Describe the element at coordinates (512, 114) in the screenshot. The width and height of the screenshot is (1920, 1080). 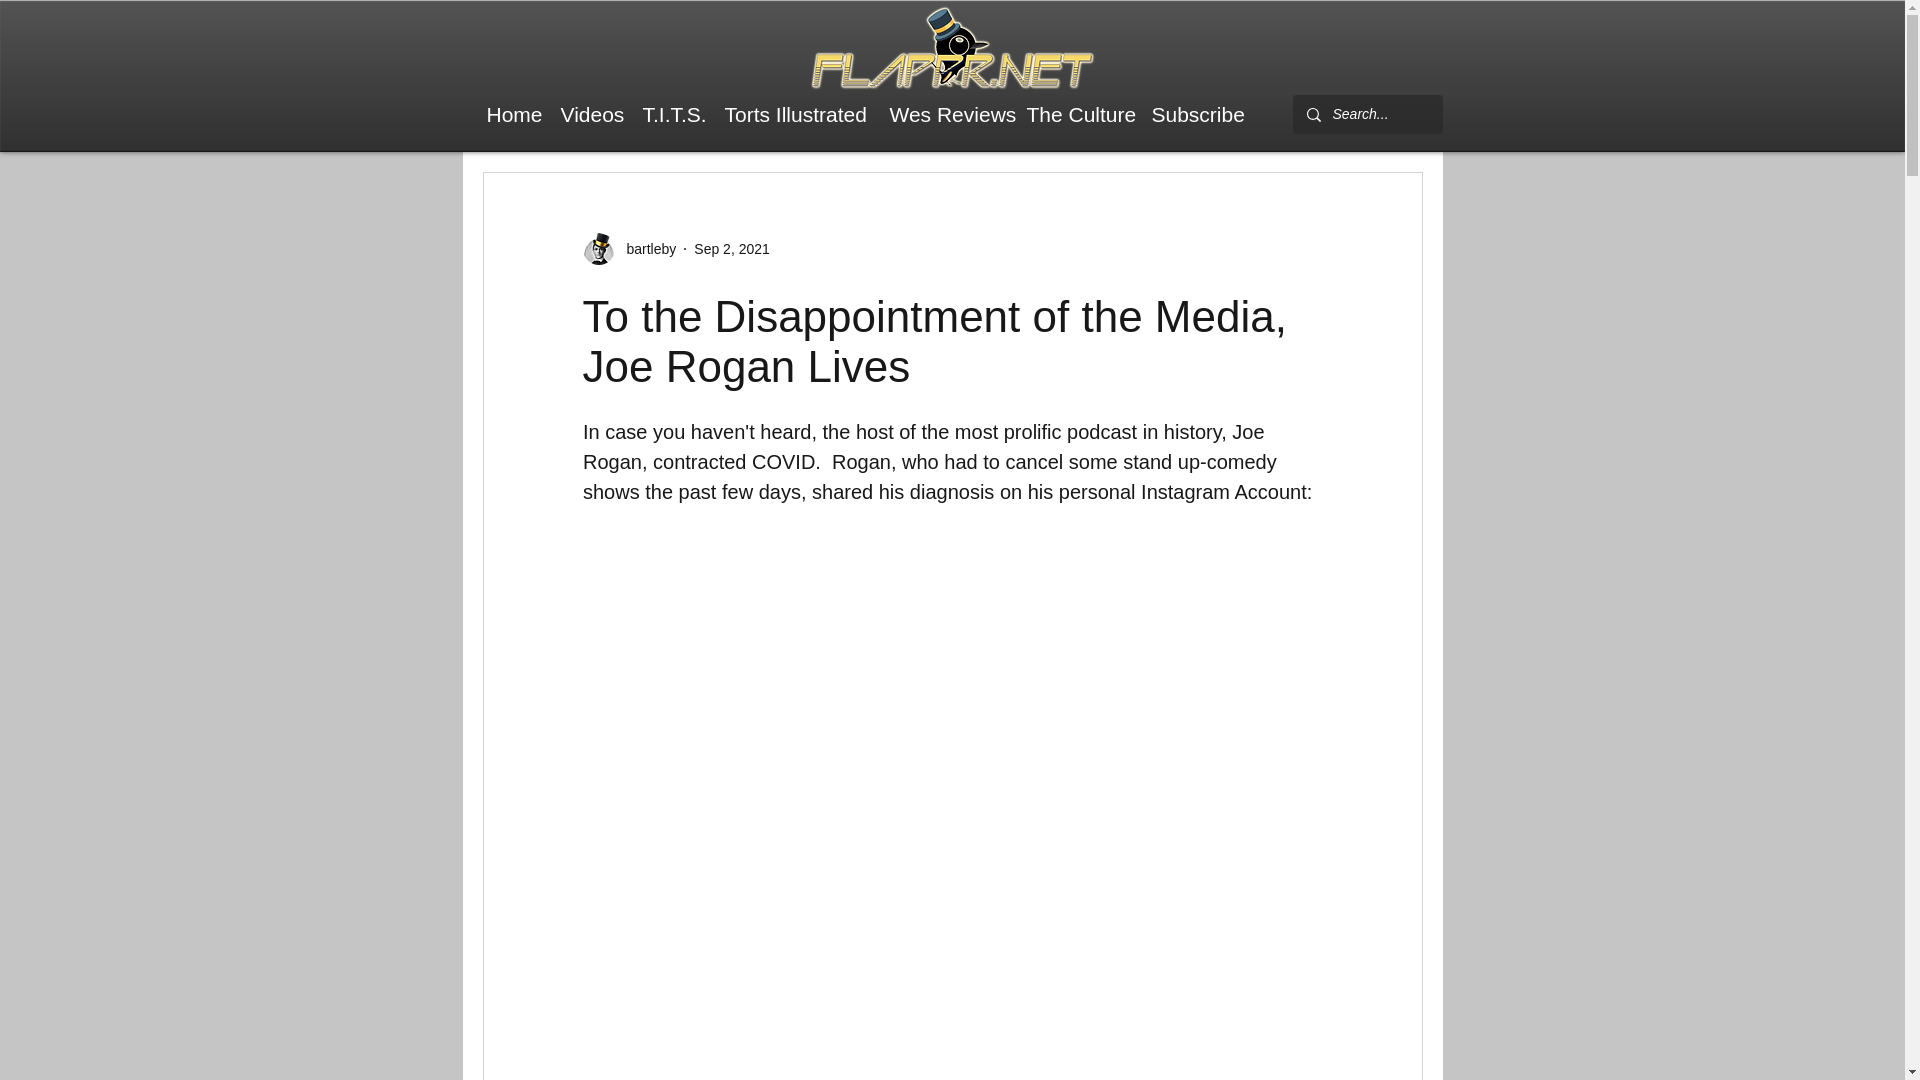
I see `Home` at that location.